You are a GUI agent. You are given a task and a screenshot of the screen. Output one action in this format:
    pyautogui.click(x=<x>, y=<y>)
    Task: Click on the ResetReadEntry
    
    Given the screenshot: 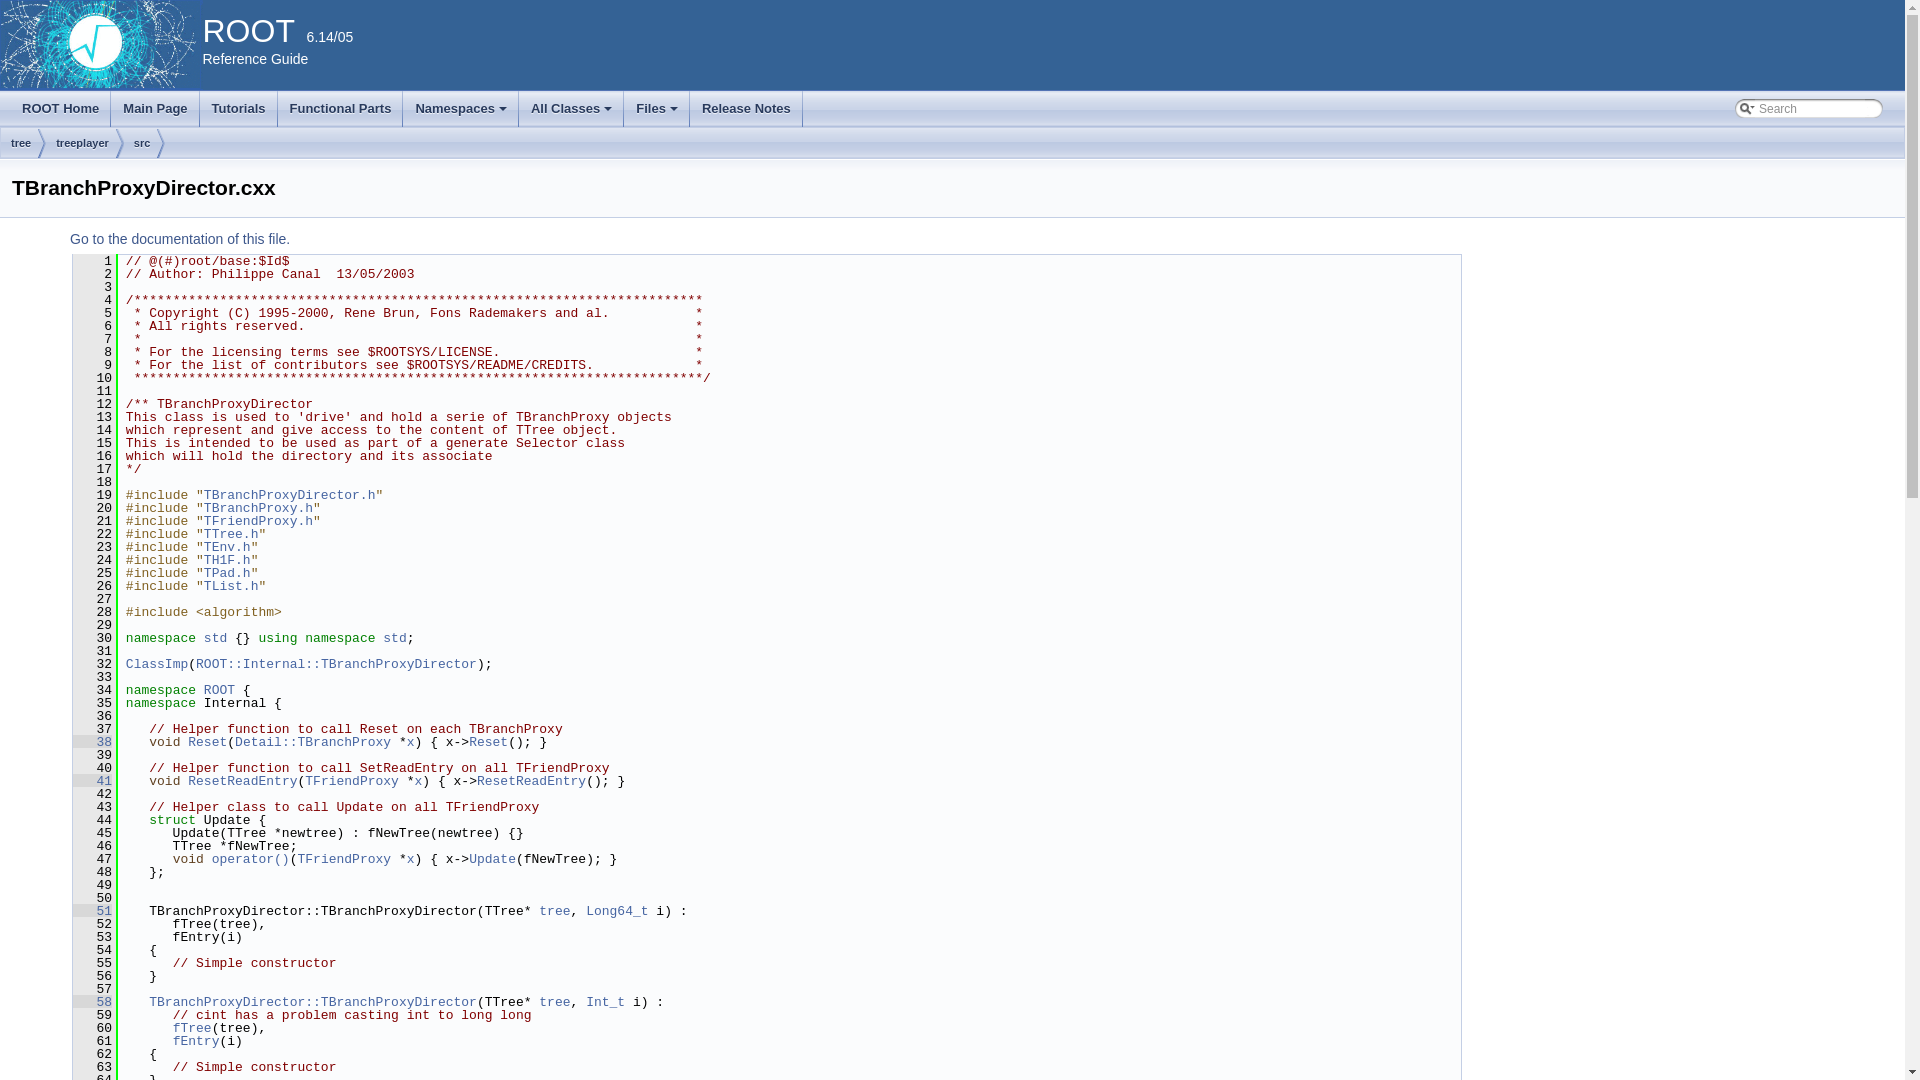 What is the action you would take?
    pyautogui.click(x=532, y=782)
    